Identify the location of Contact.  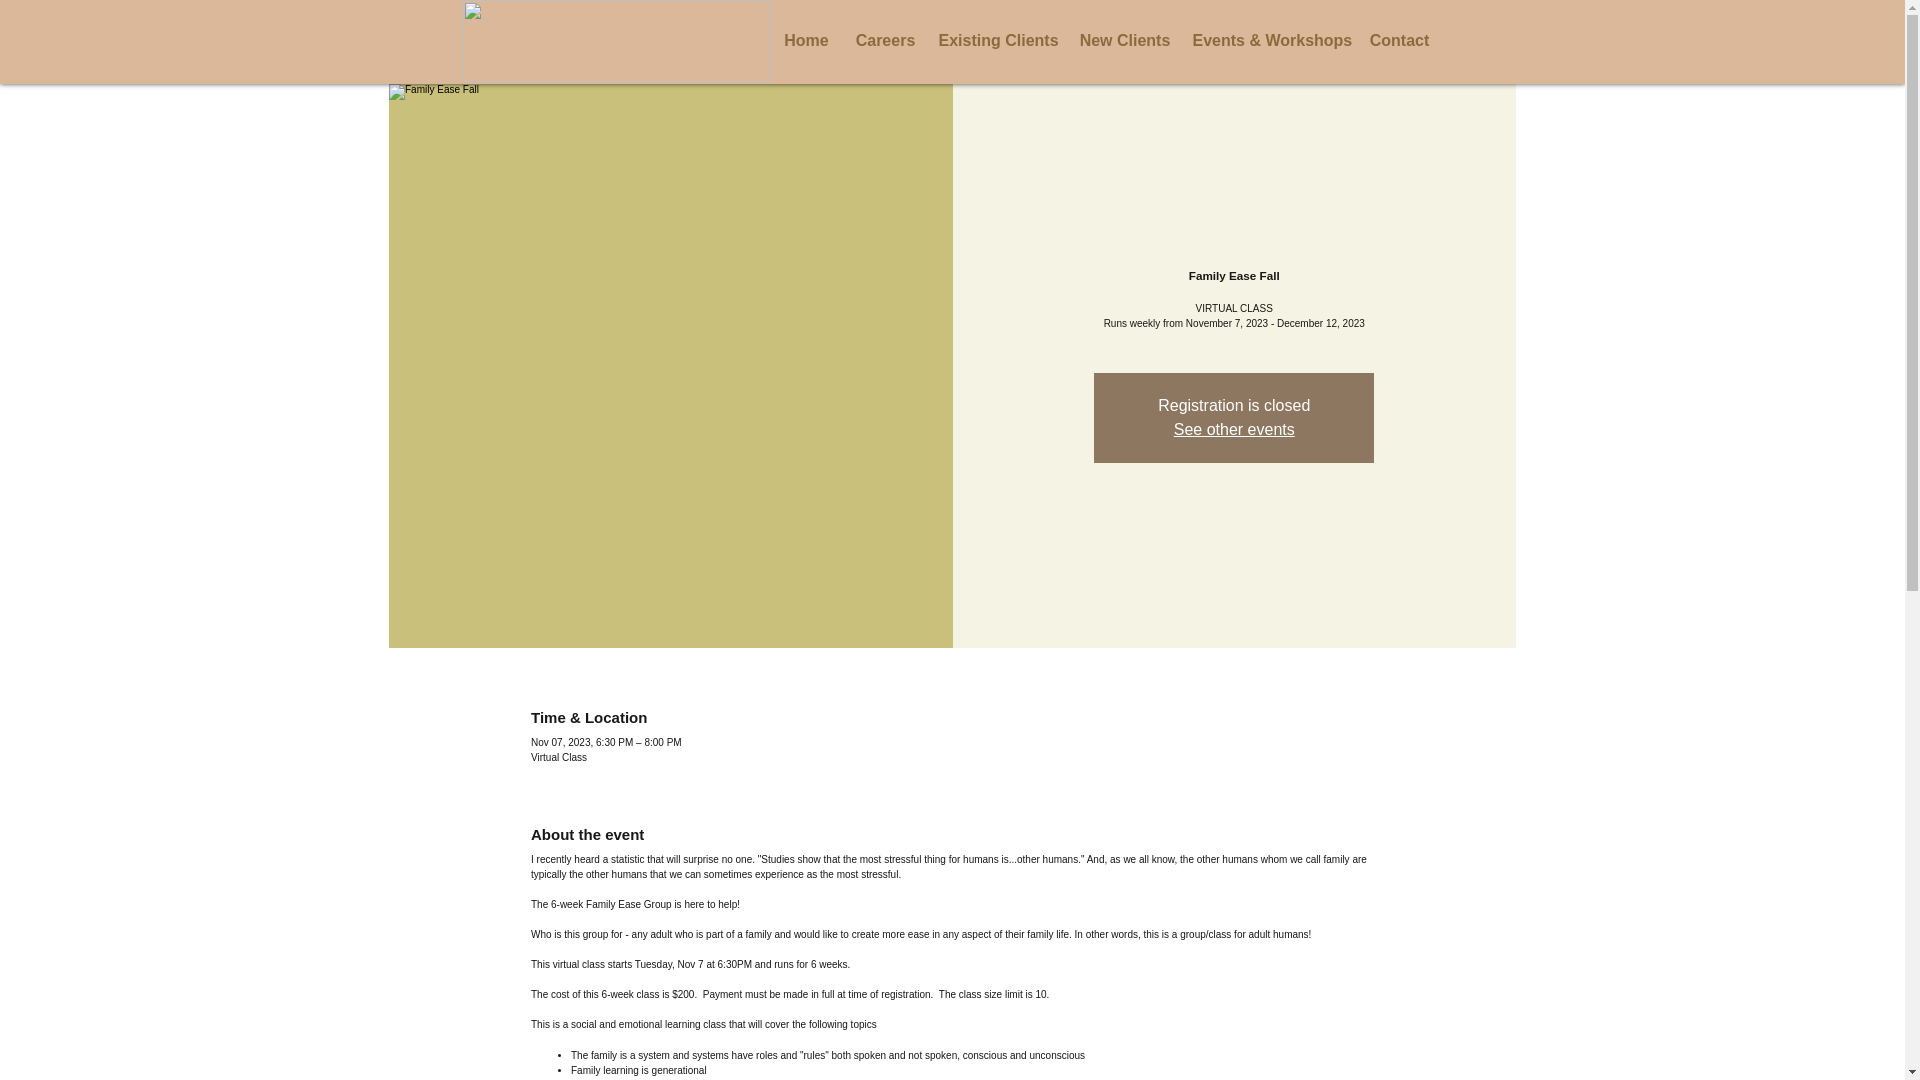
(1399, 40).